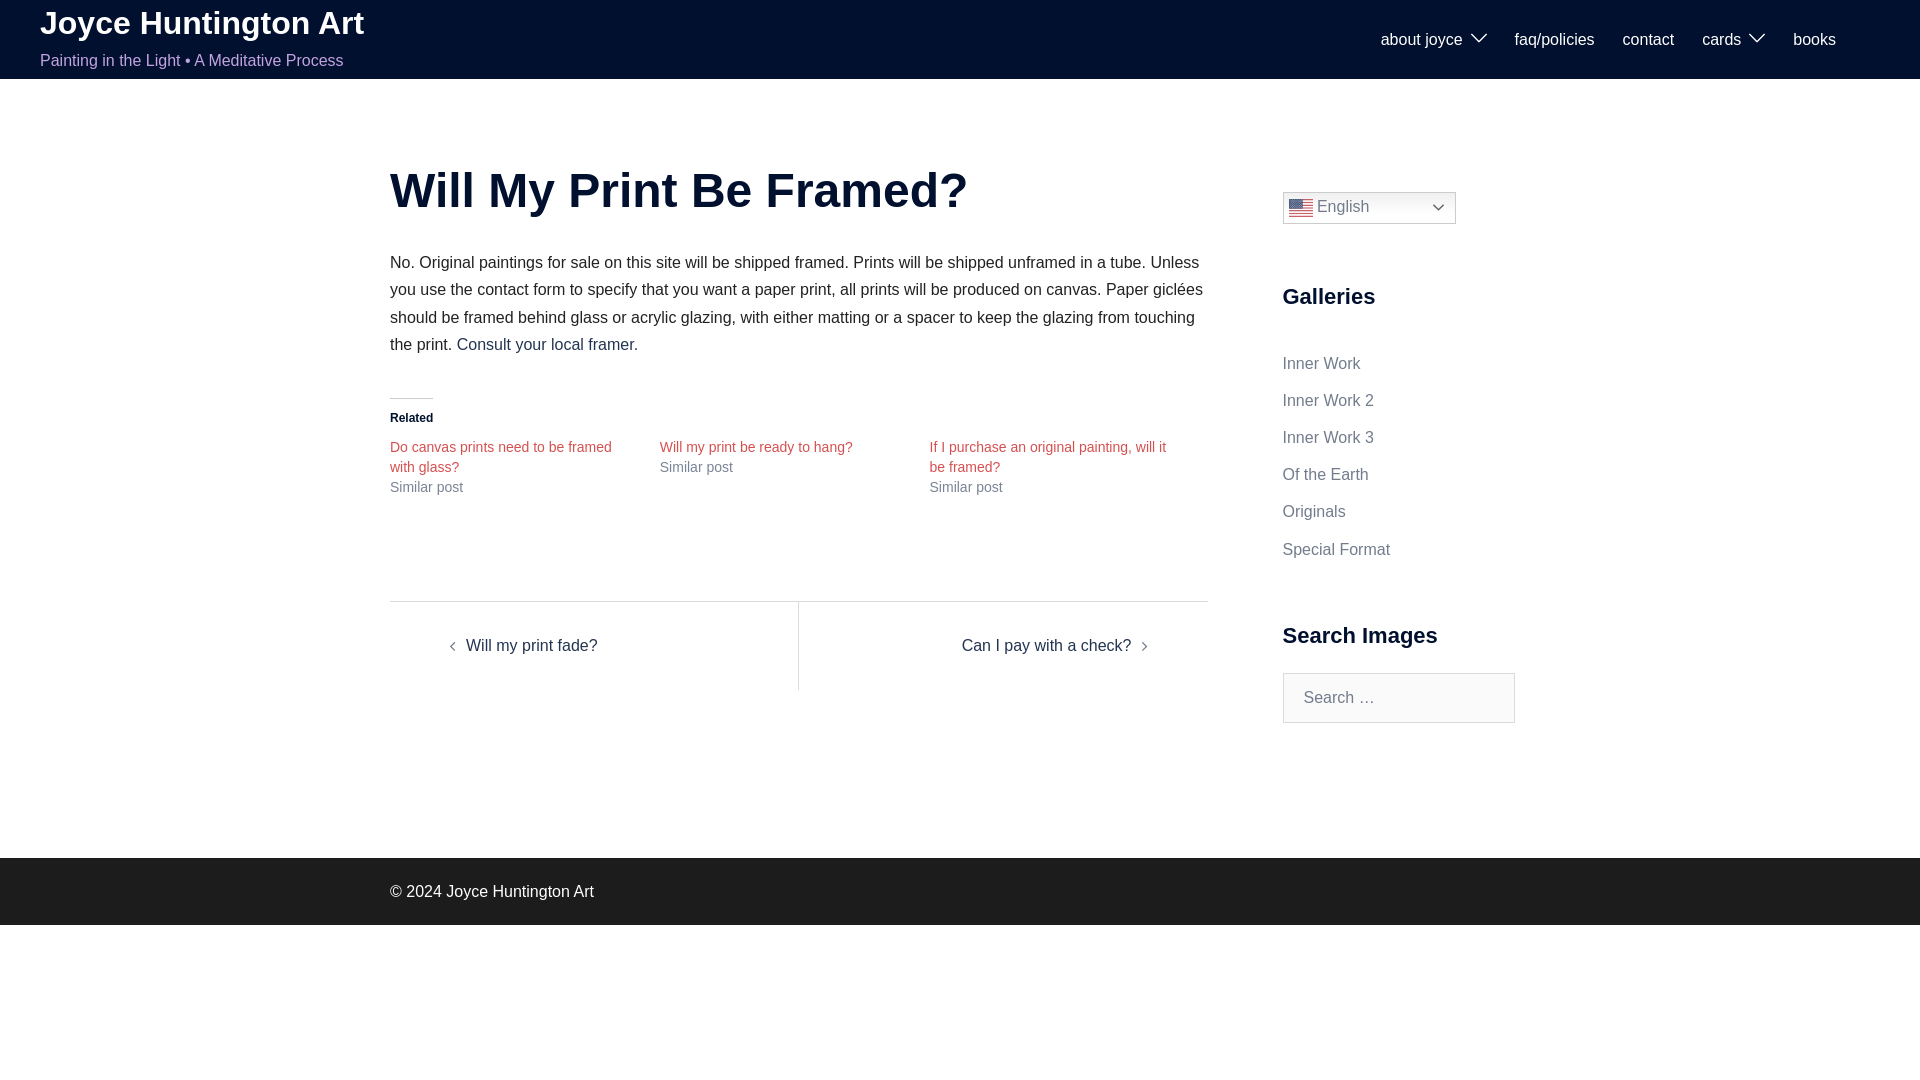 The width and height of the screenshot is (1920, 1080). Describe the element at coordinates (1048, 456) in the screenshot. I see `If I purchase an original painting, will it be framed?` at that location.